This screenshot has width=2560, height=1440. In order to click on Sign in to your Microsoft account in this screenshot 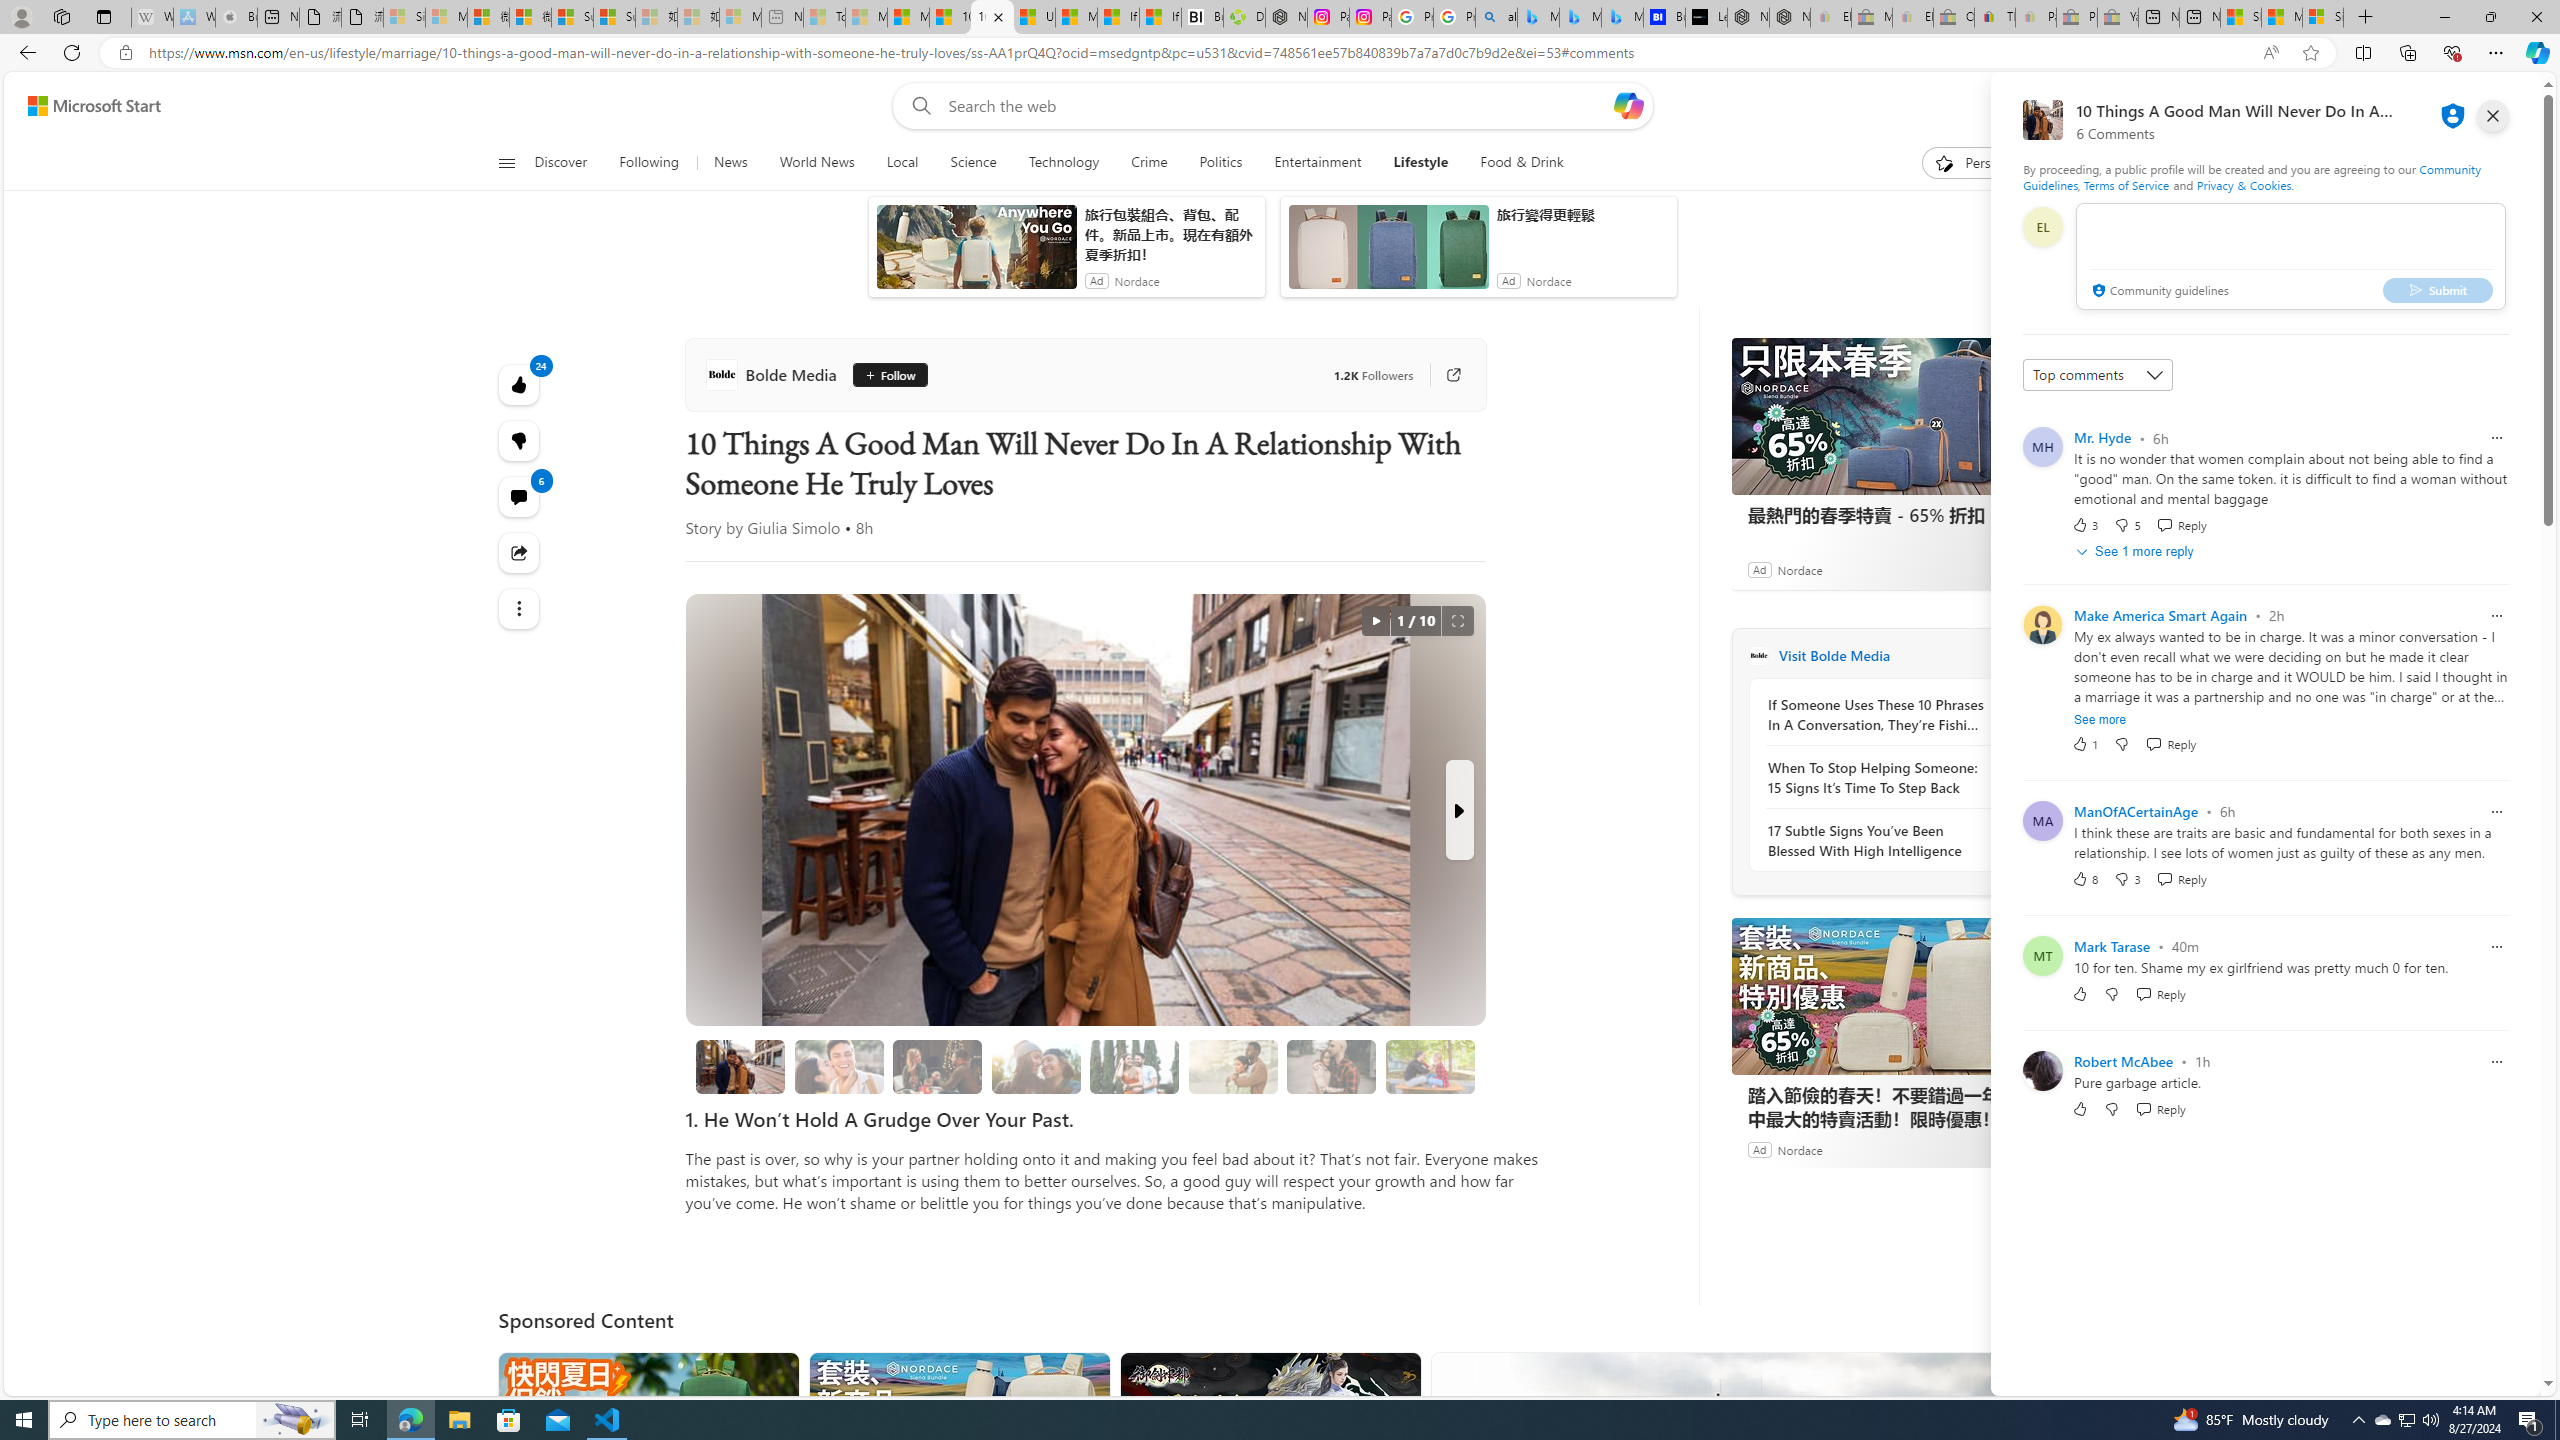, I will do `click(2322, 17)`.